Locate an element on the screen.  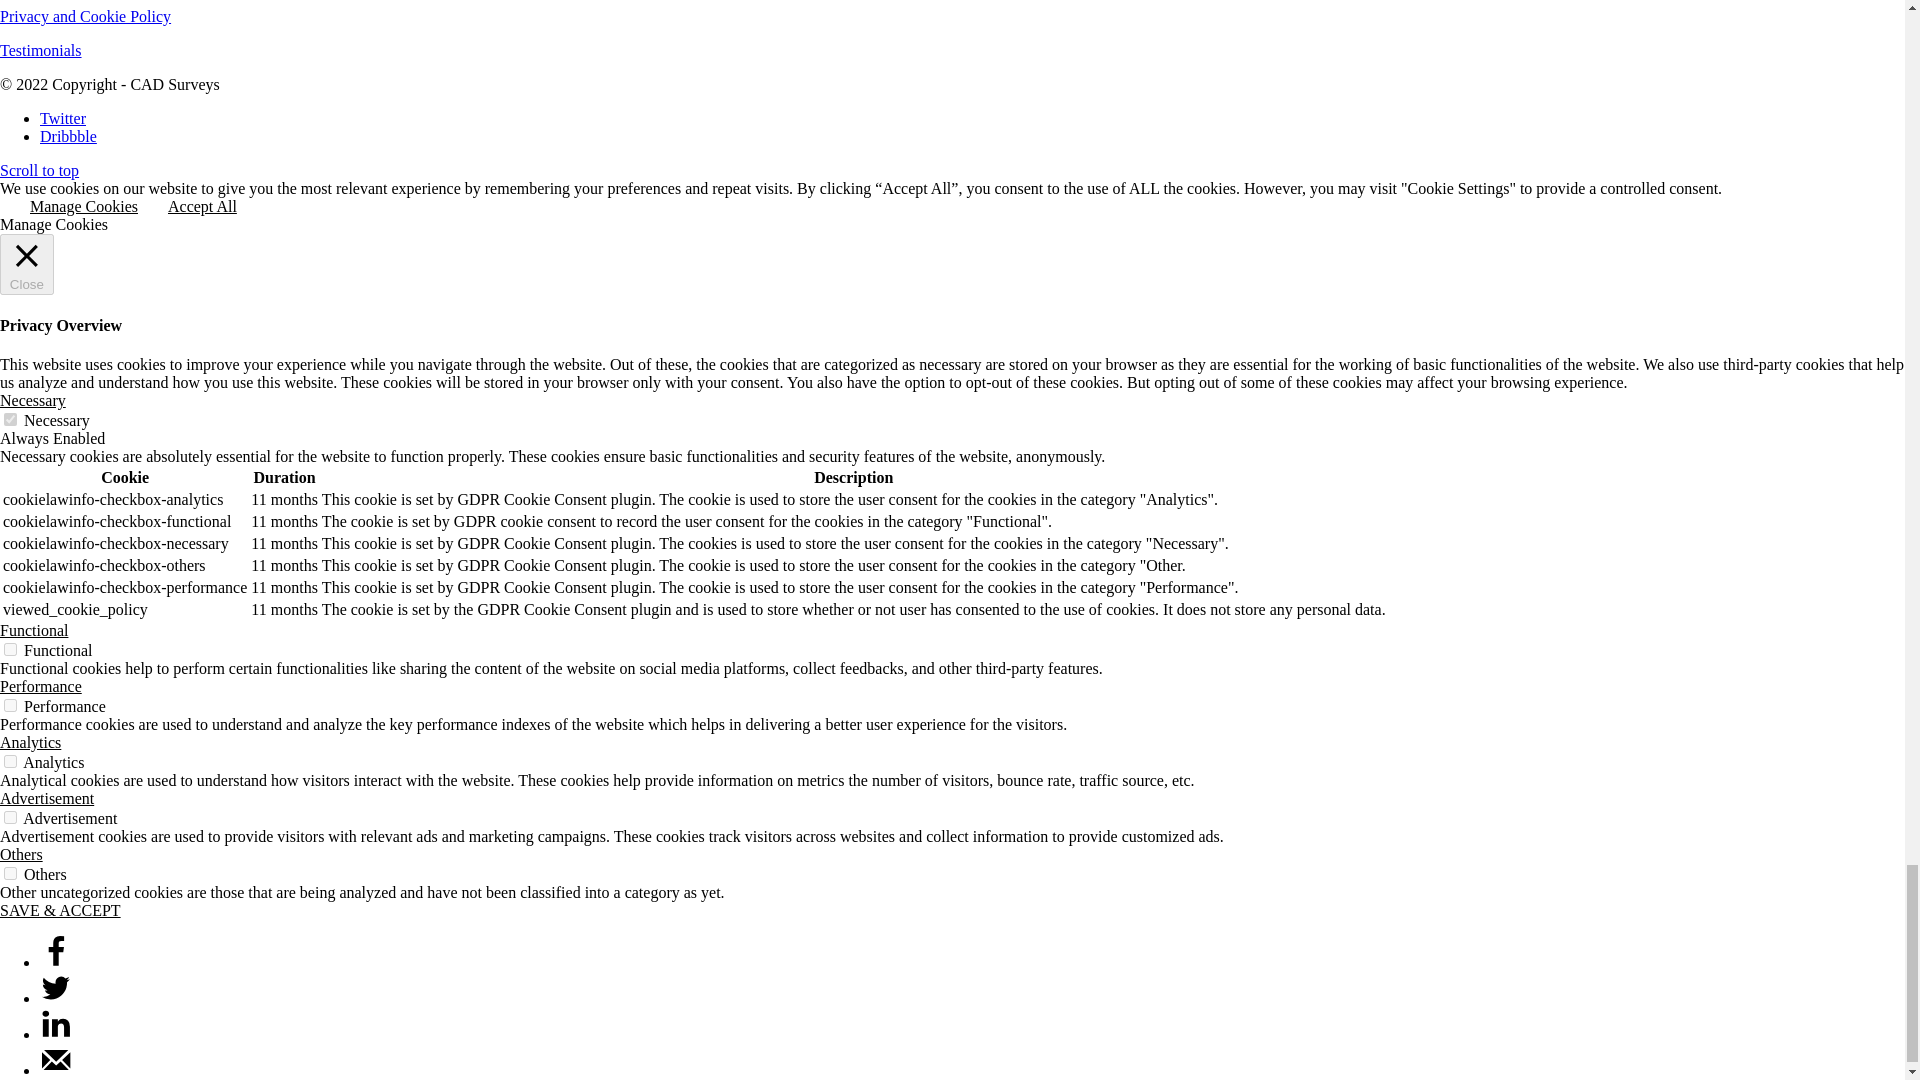
on is located at coordinates (10, 818).